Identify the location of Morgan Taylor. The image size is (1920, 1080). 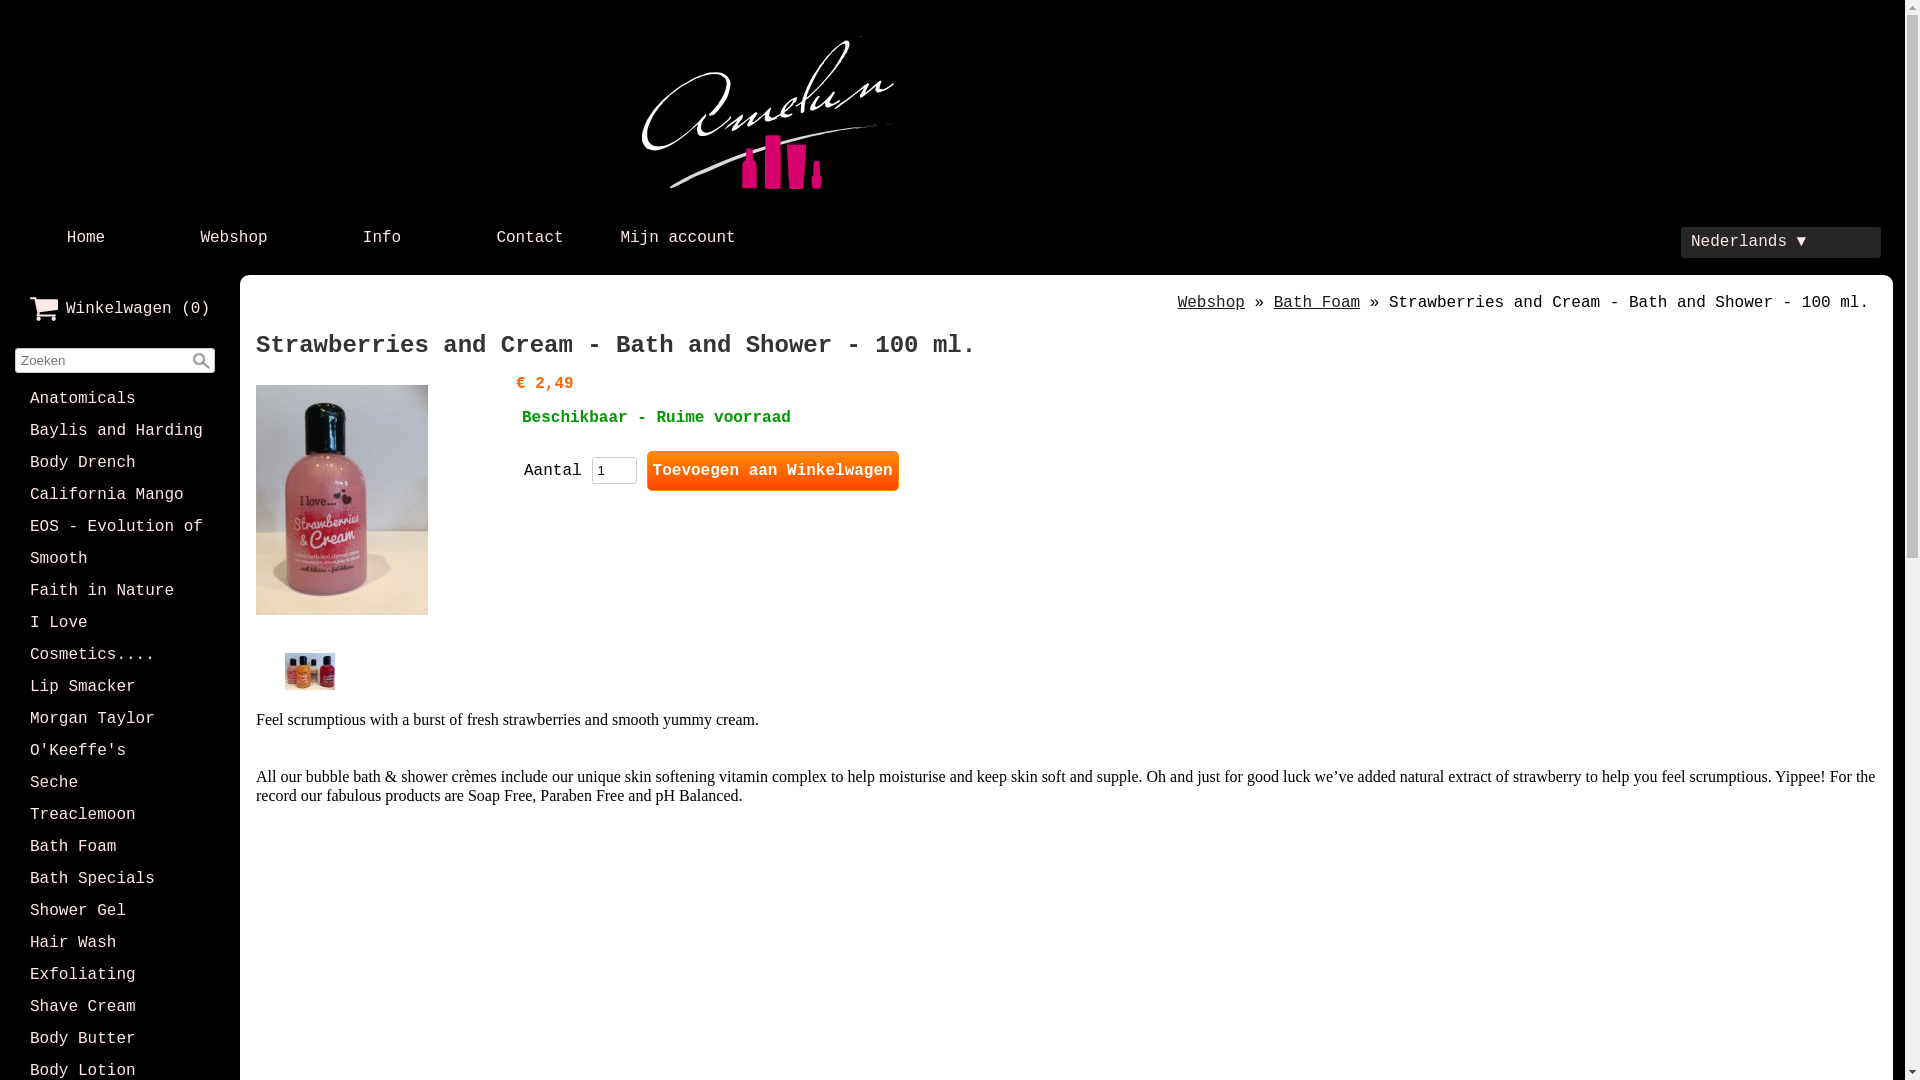
(120, 719).